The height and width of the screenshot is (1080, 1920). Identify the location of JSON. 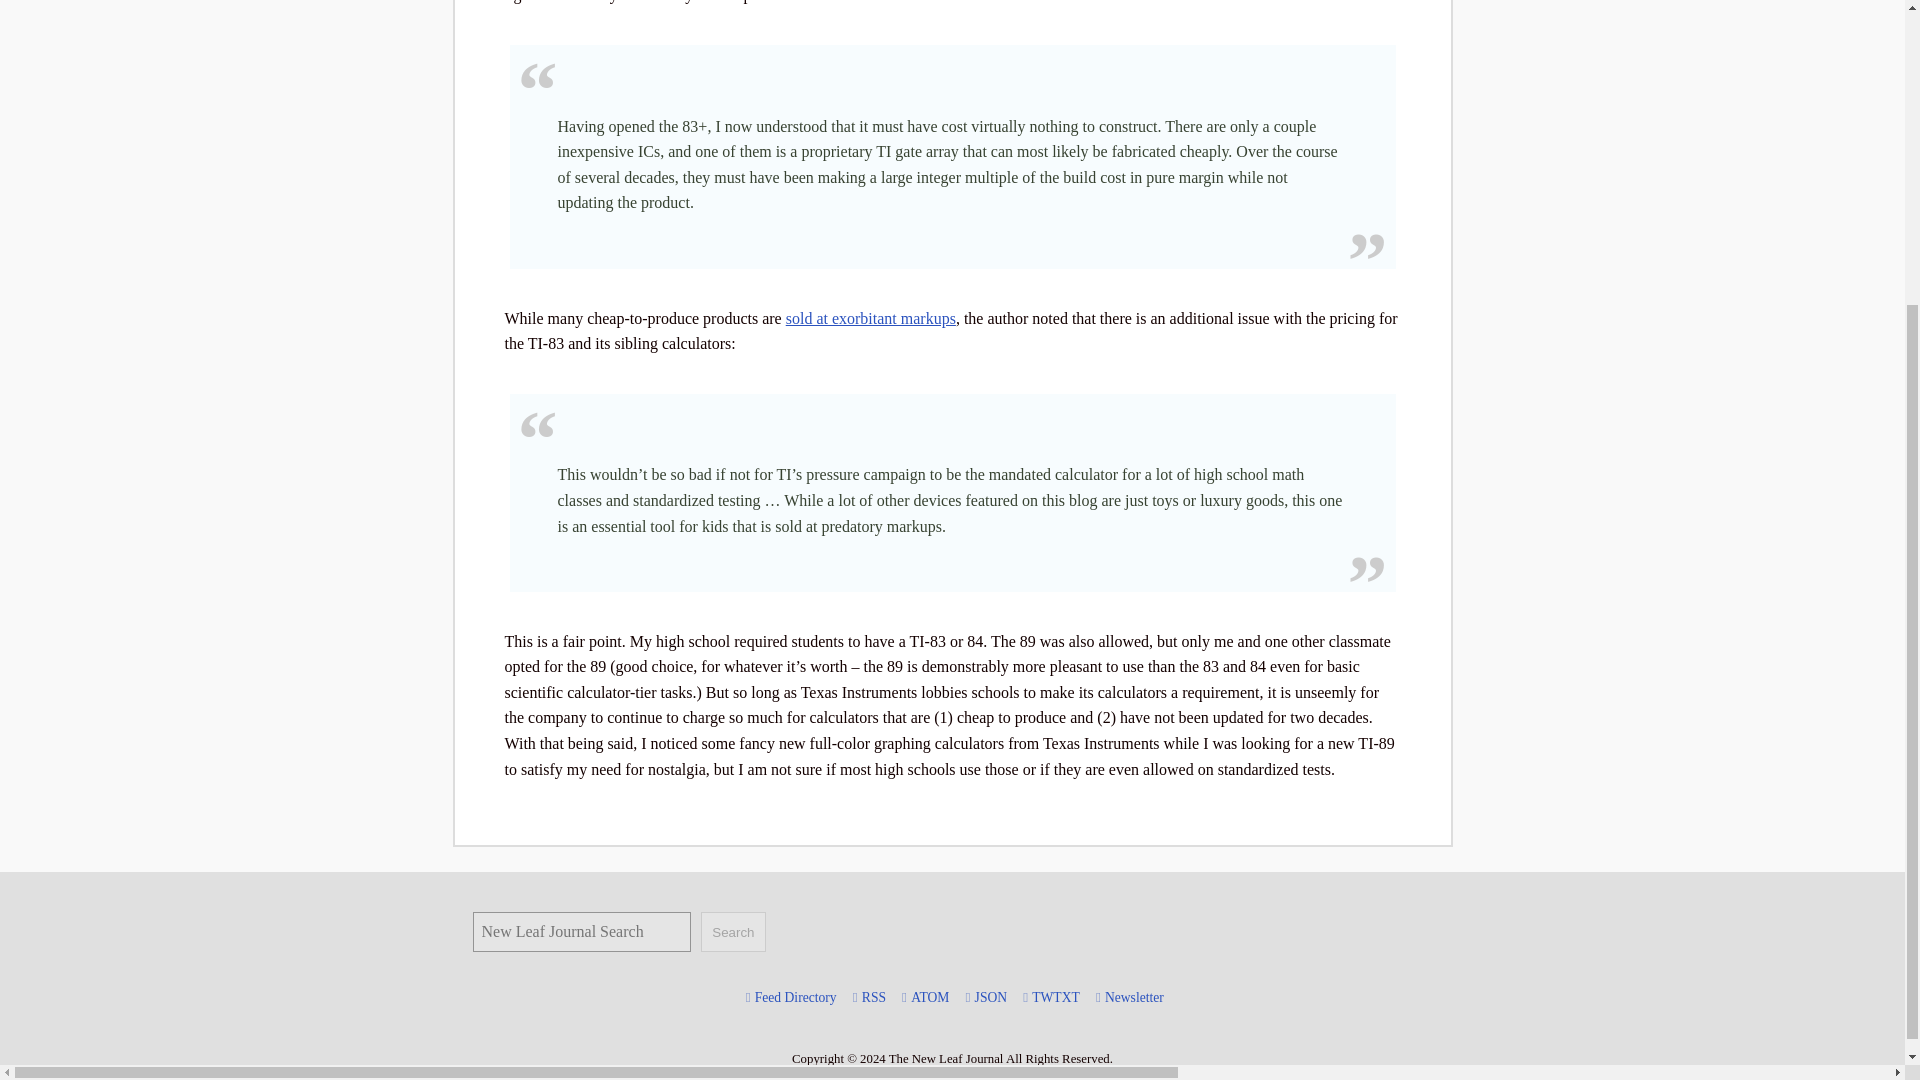
(991, 997).